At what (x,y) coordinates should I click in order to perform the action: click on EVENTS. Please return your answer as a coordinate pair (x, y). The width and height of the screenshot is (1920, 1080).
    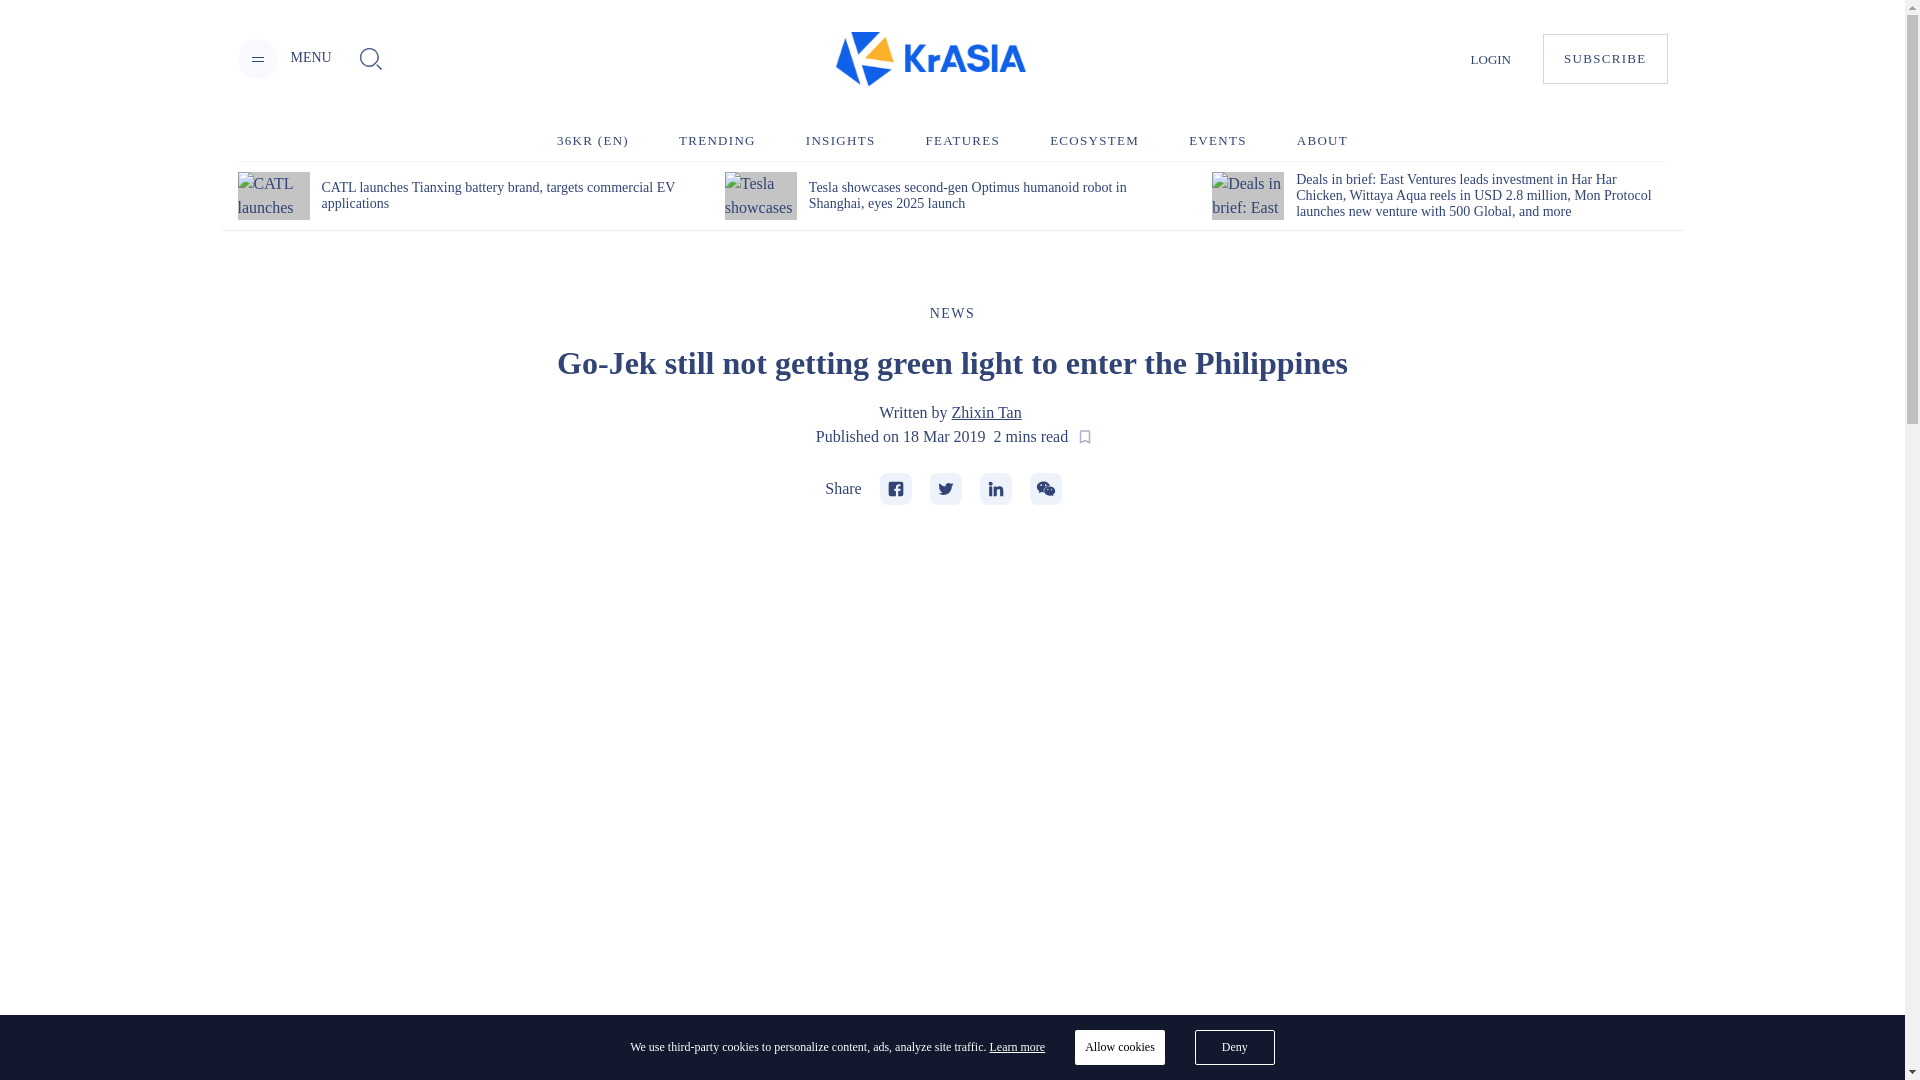
    Looking at the image, I should click on (1217, 140).